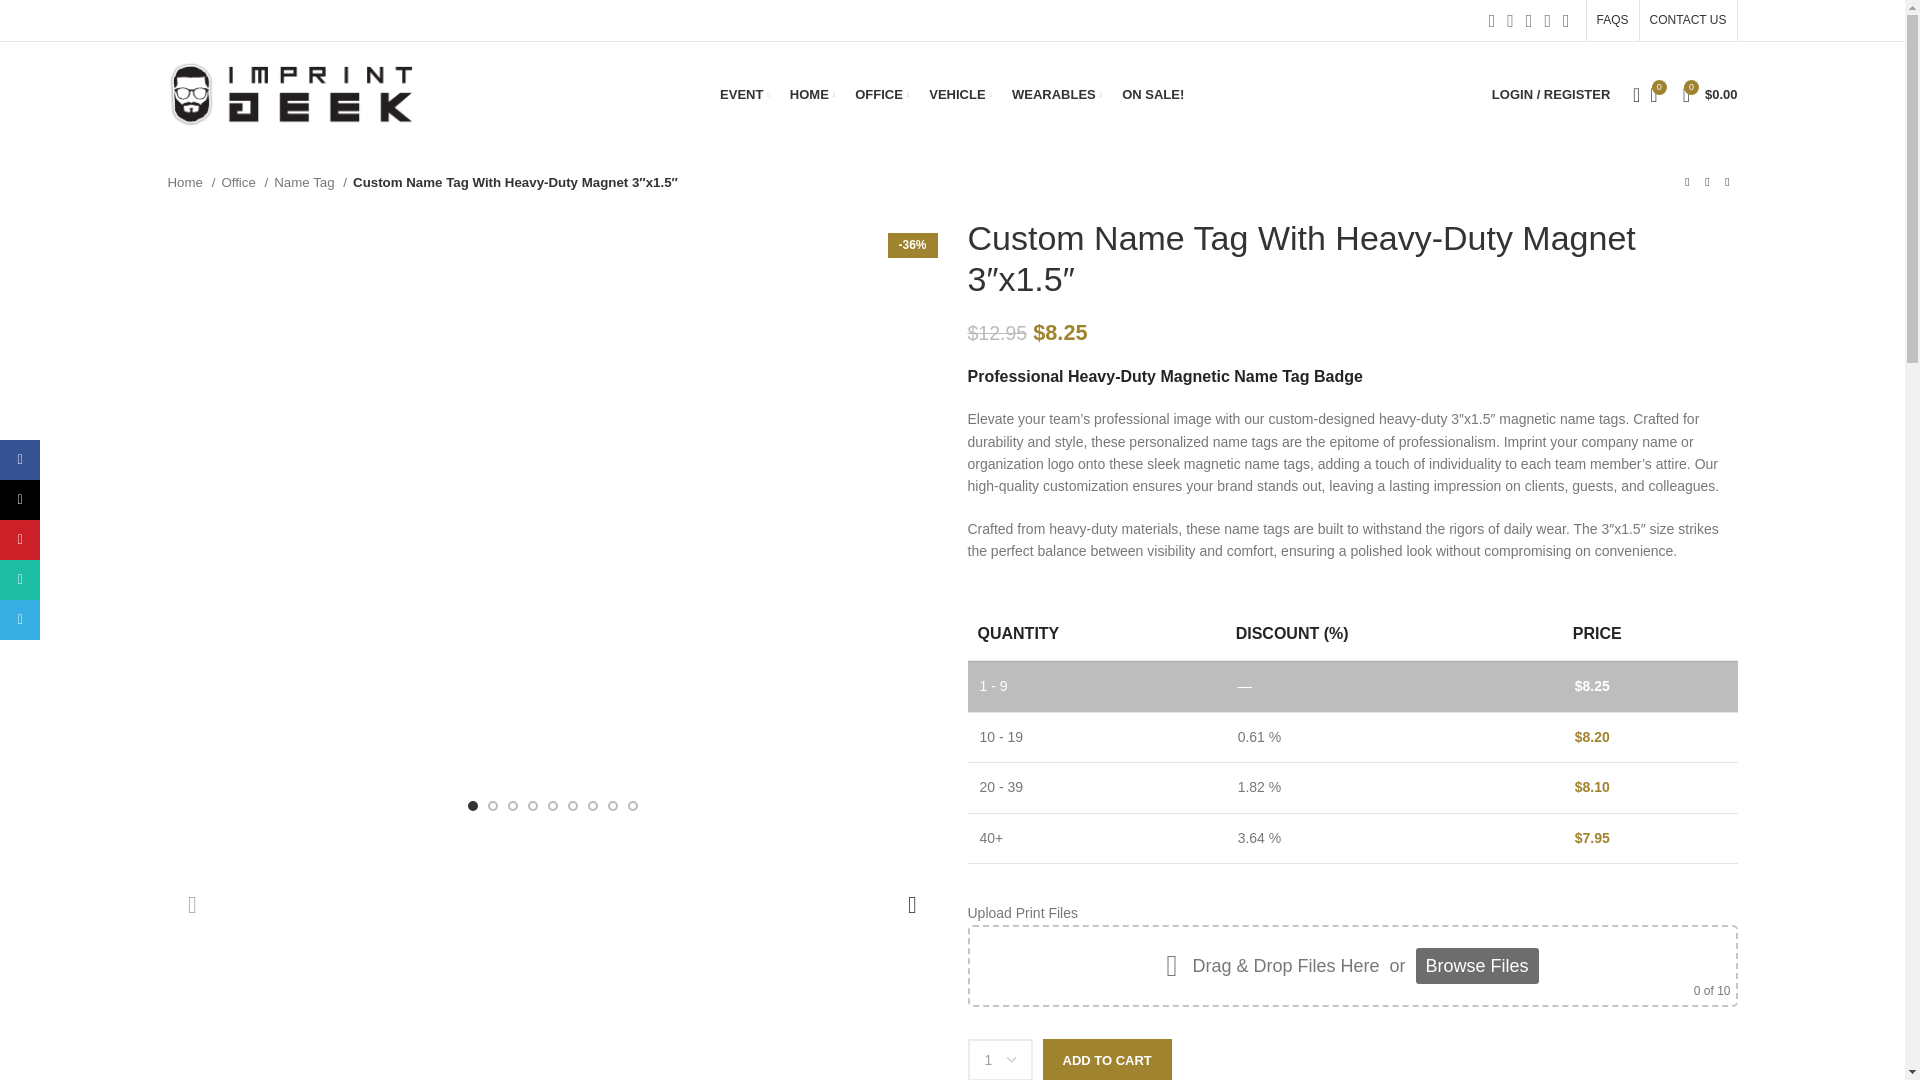  What do you see at coordinates (1056, 94) in the screenshot?
I see `WEARABLES` at bounding box center [1056, 94].